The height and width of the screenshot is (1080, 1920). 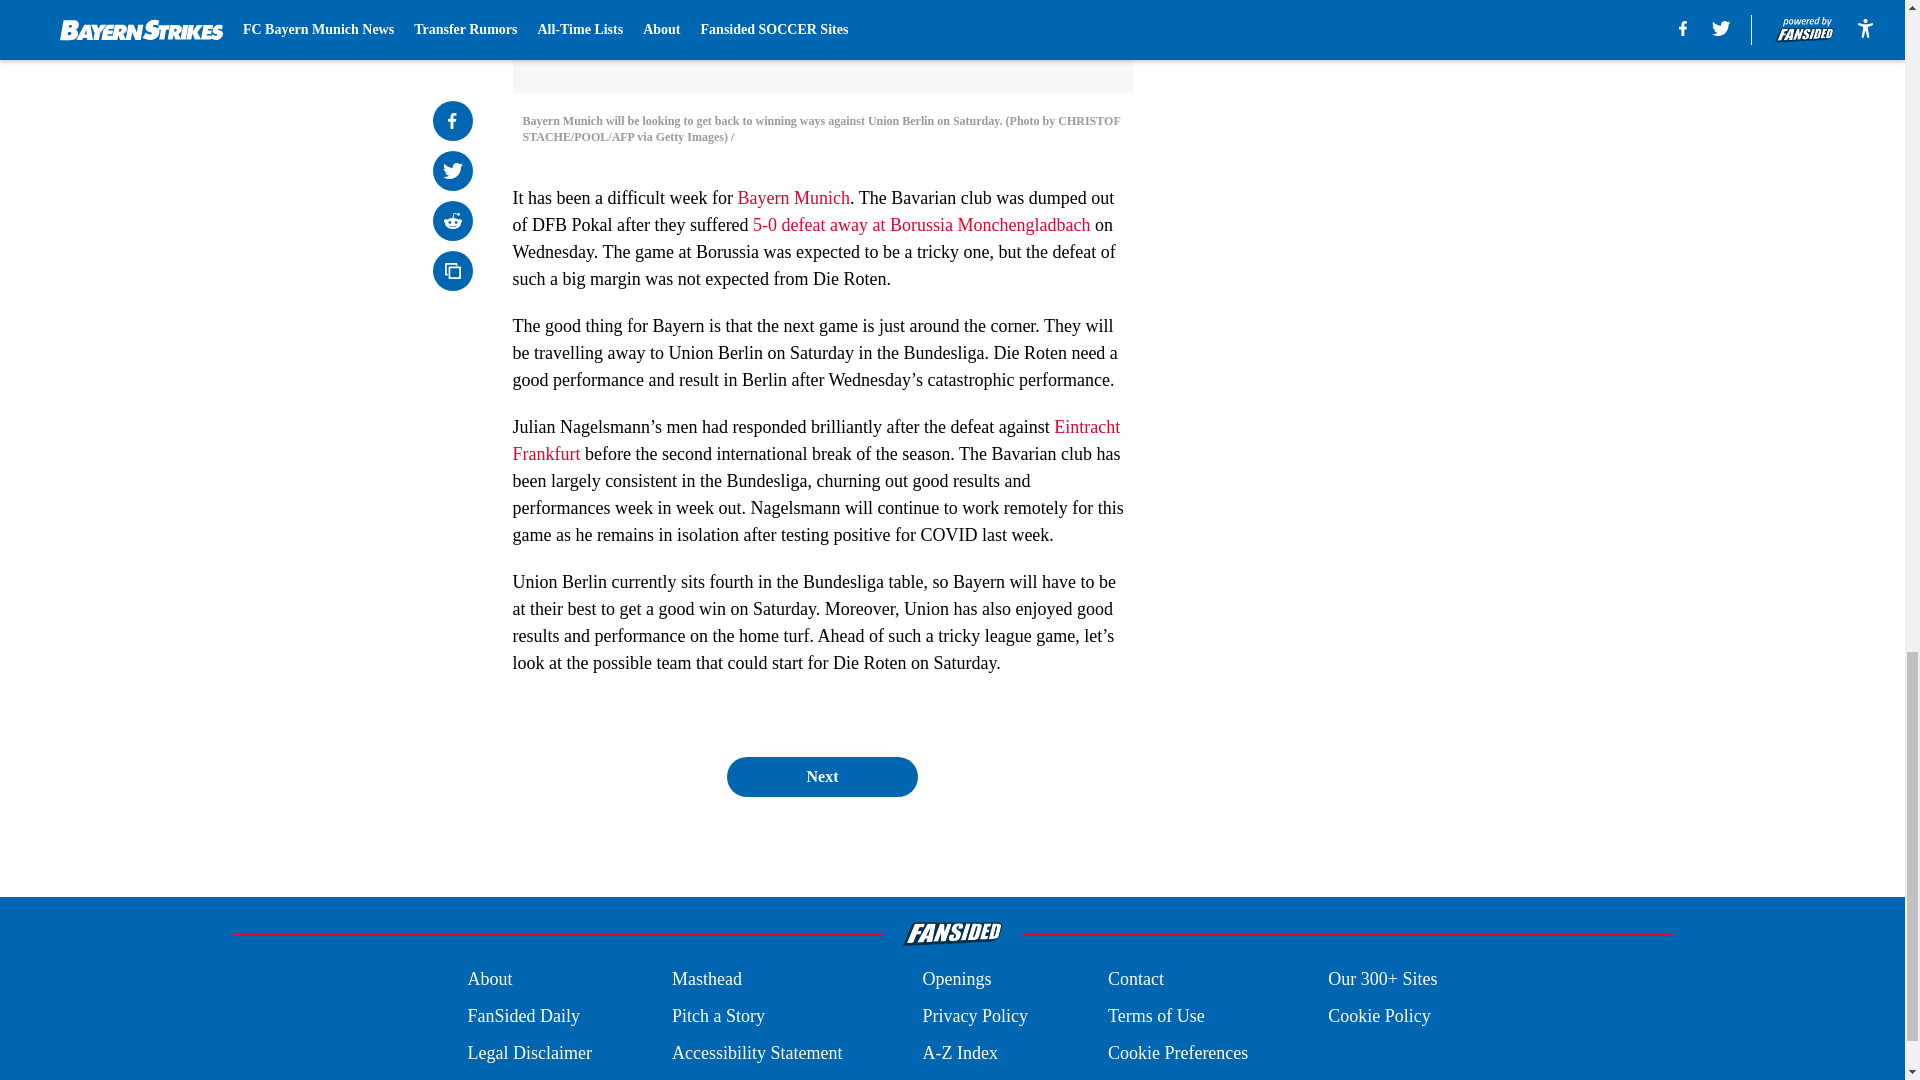 I want to click on Legal Disclaimer, so click(x=528, y=1054).